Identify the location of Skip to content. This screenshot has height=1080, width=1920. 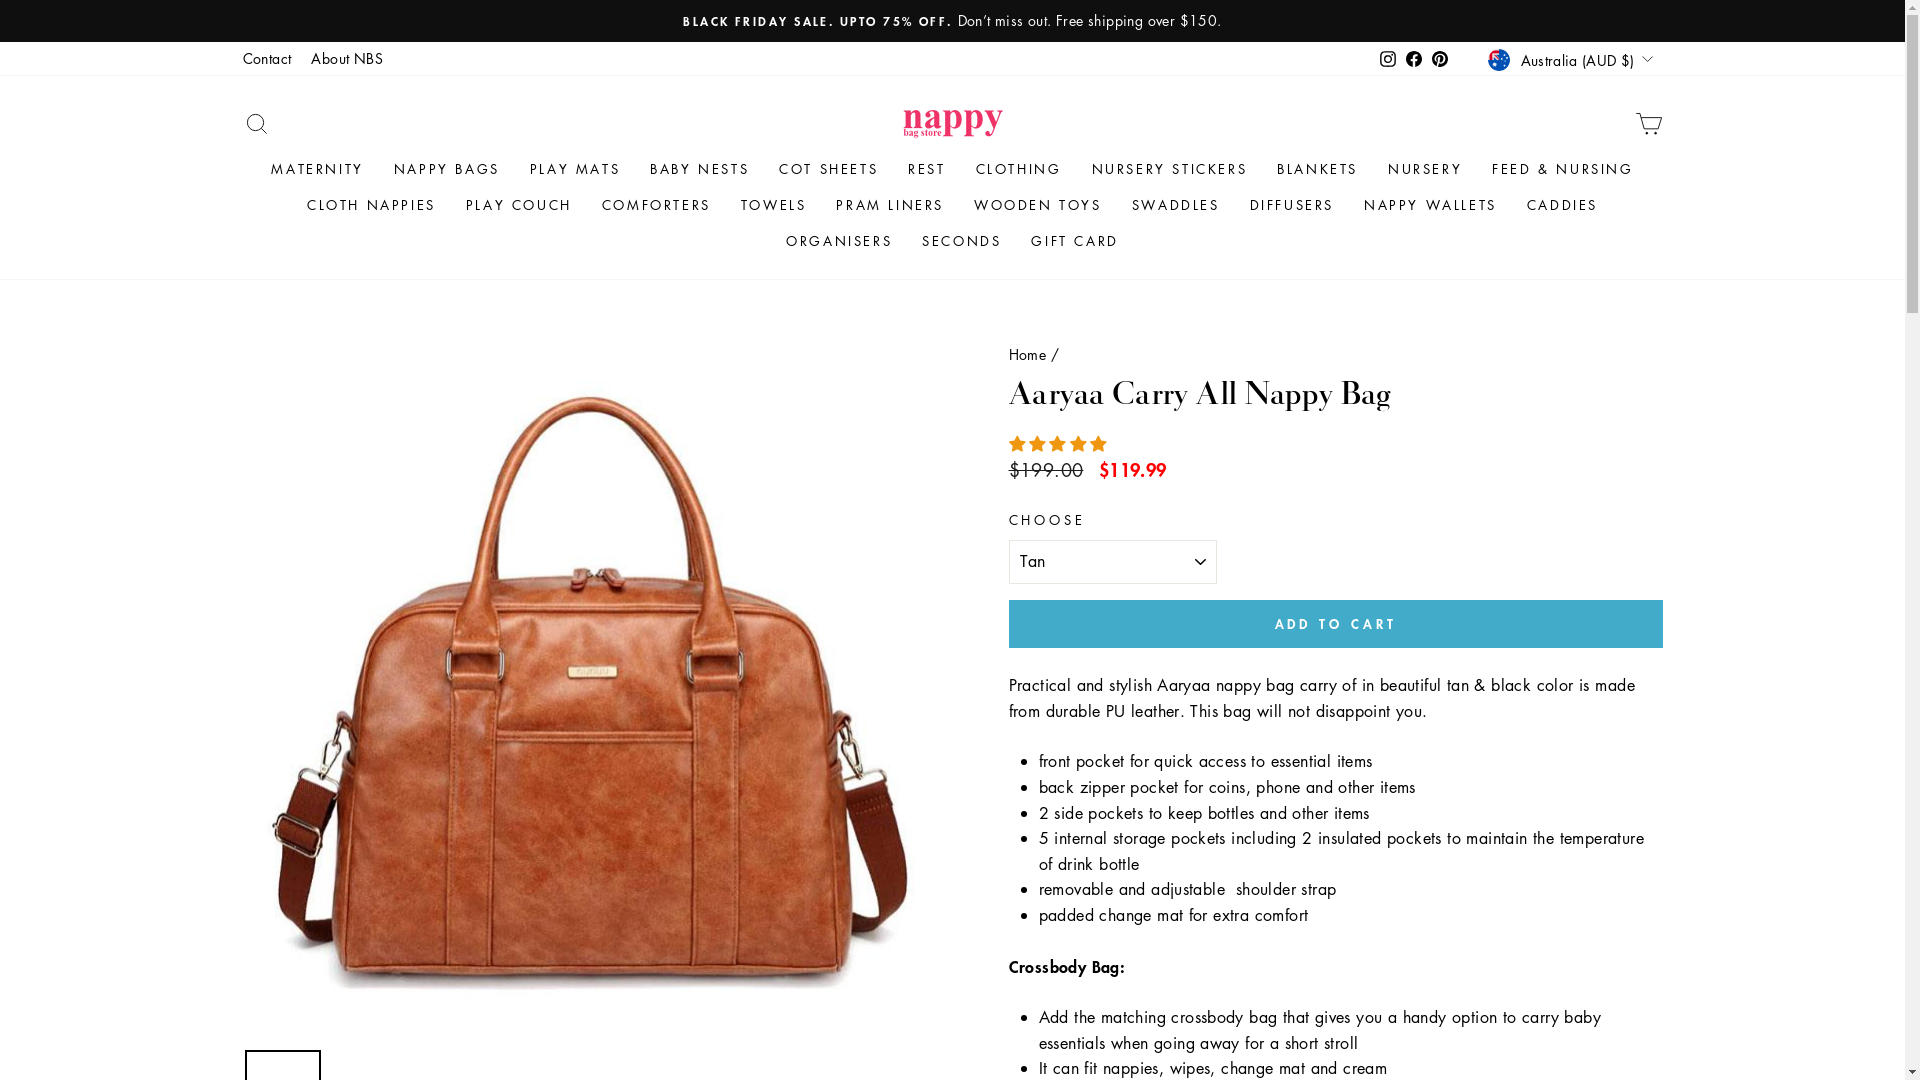
(0, 0).